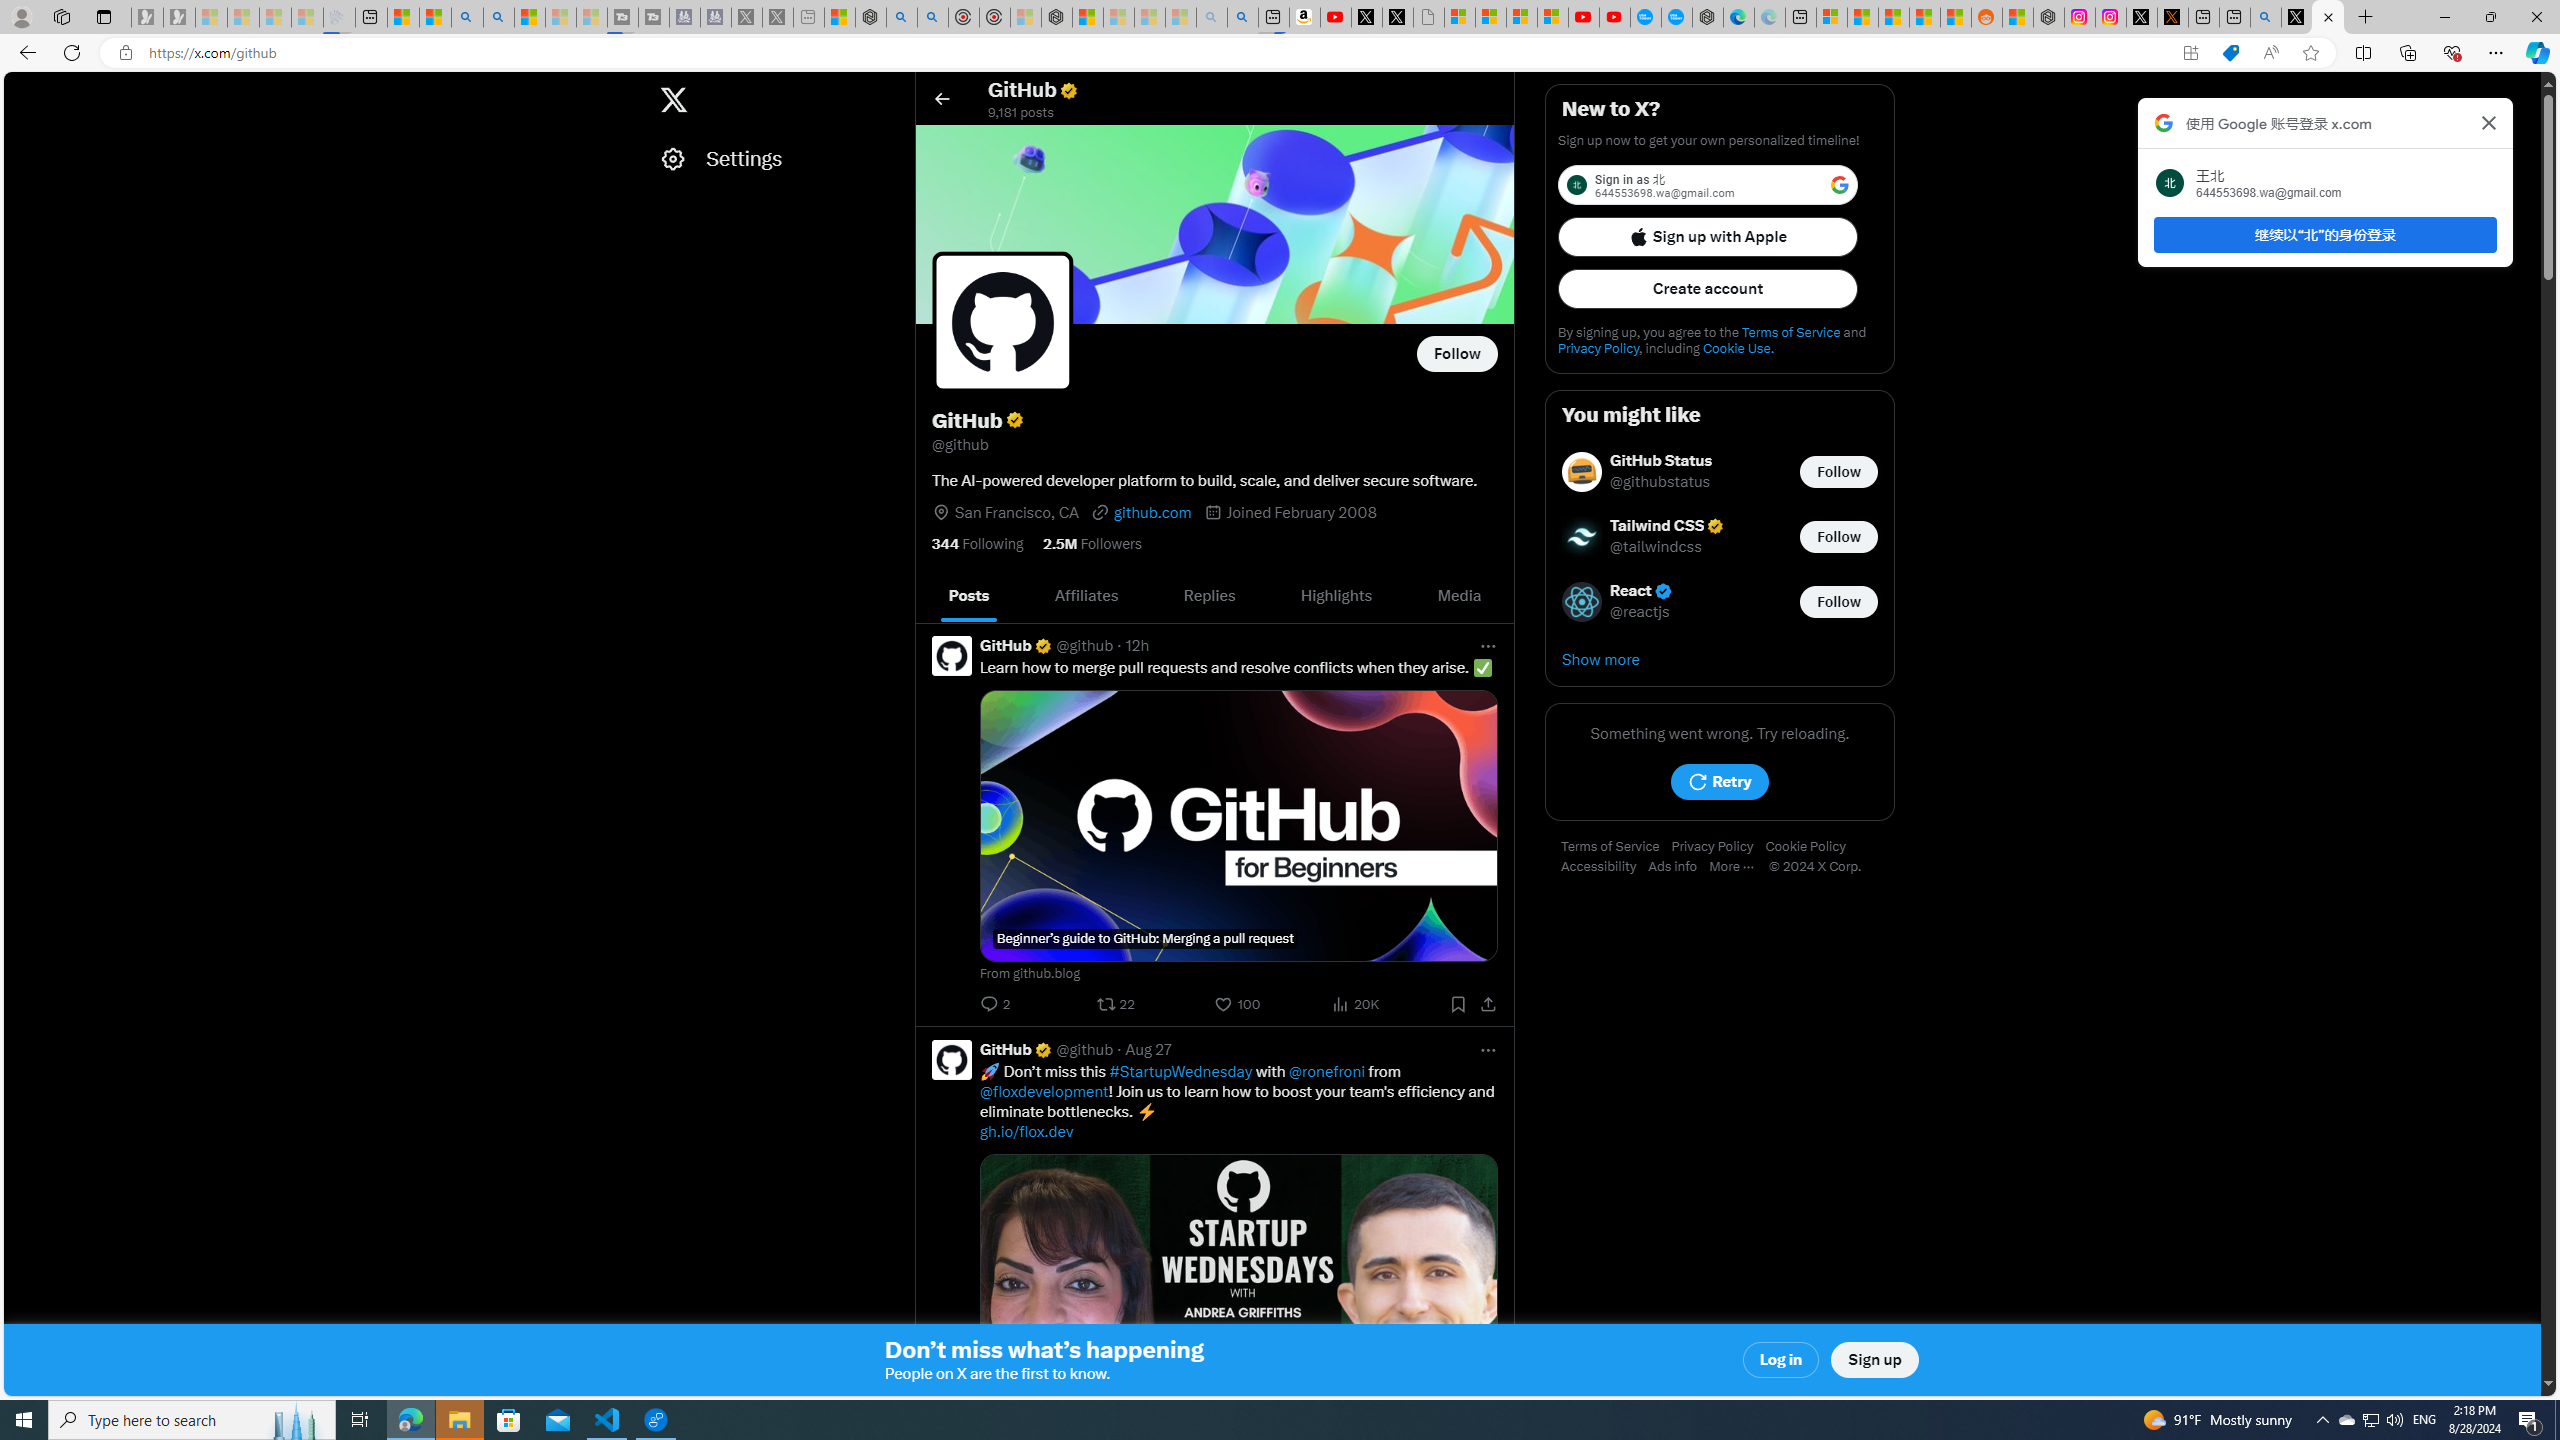 This screenshot has height=1440, width=2560. Describe the element at coordinates (1738, 348) in the screenshot. I see `Cookie Use.` at that location.